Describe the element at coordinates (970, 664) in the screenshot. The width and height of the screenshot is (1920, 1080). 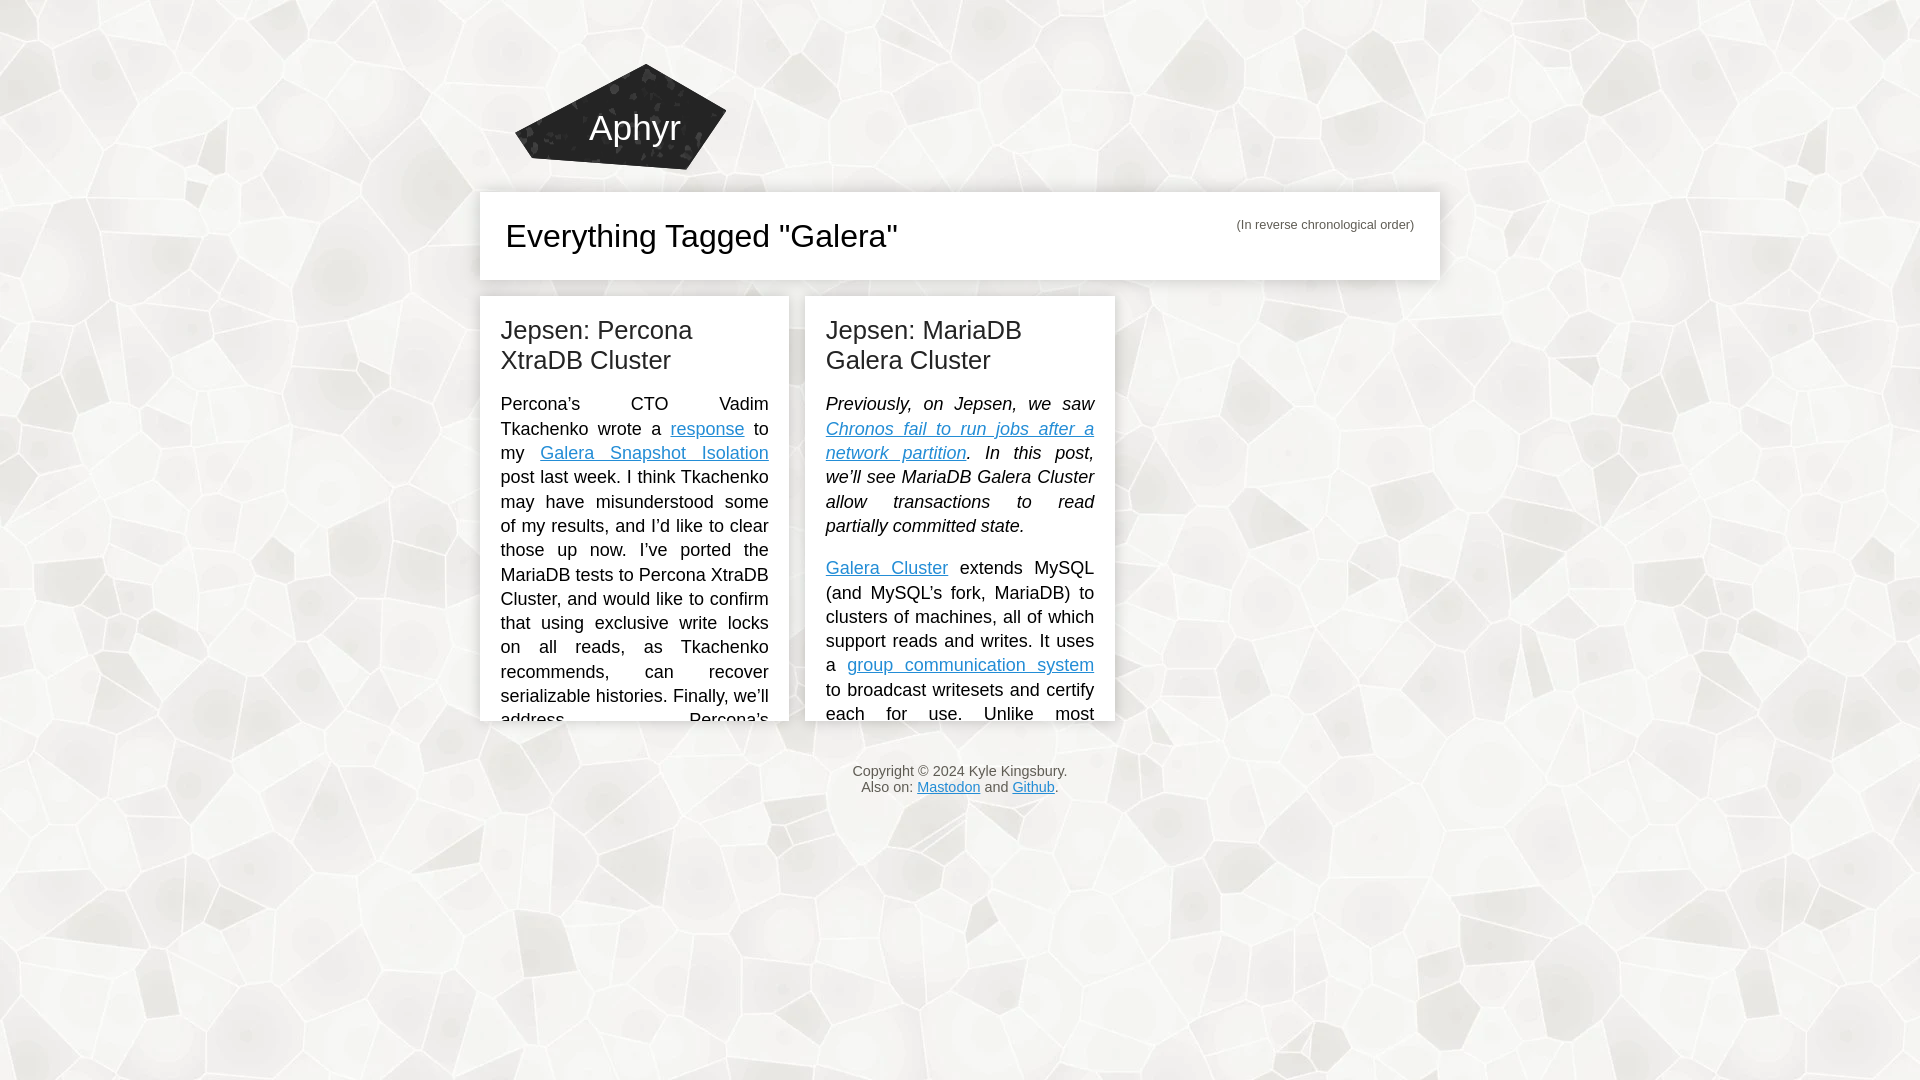
I see `group communication system` at that location.